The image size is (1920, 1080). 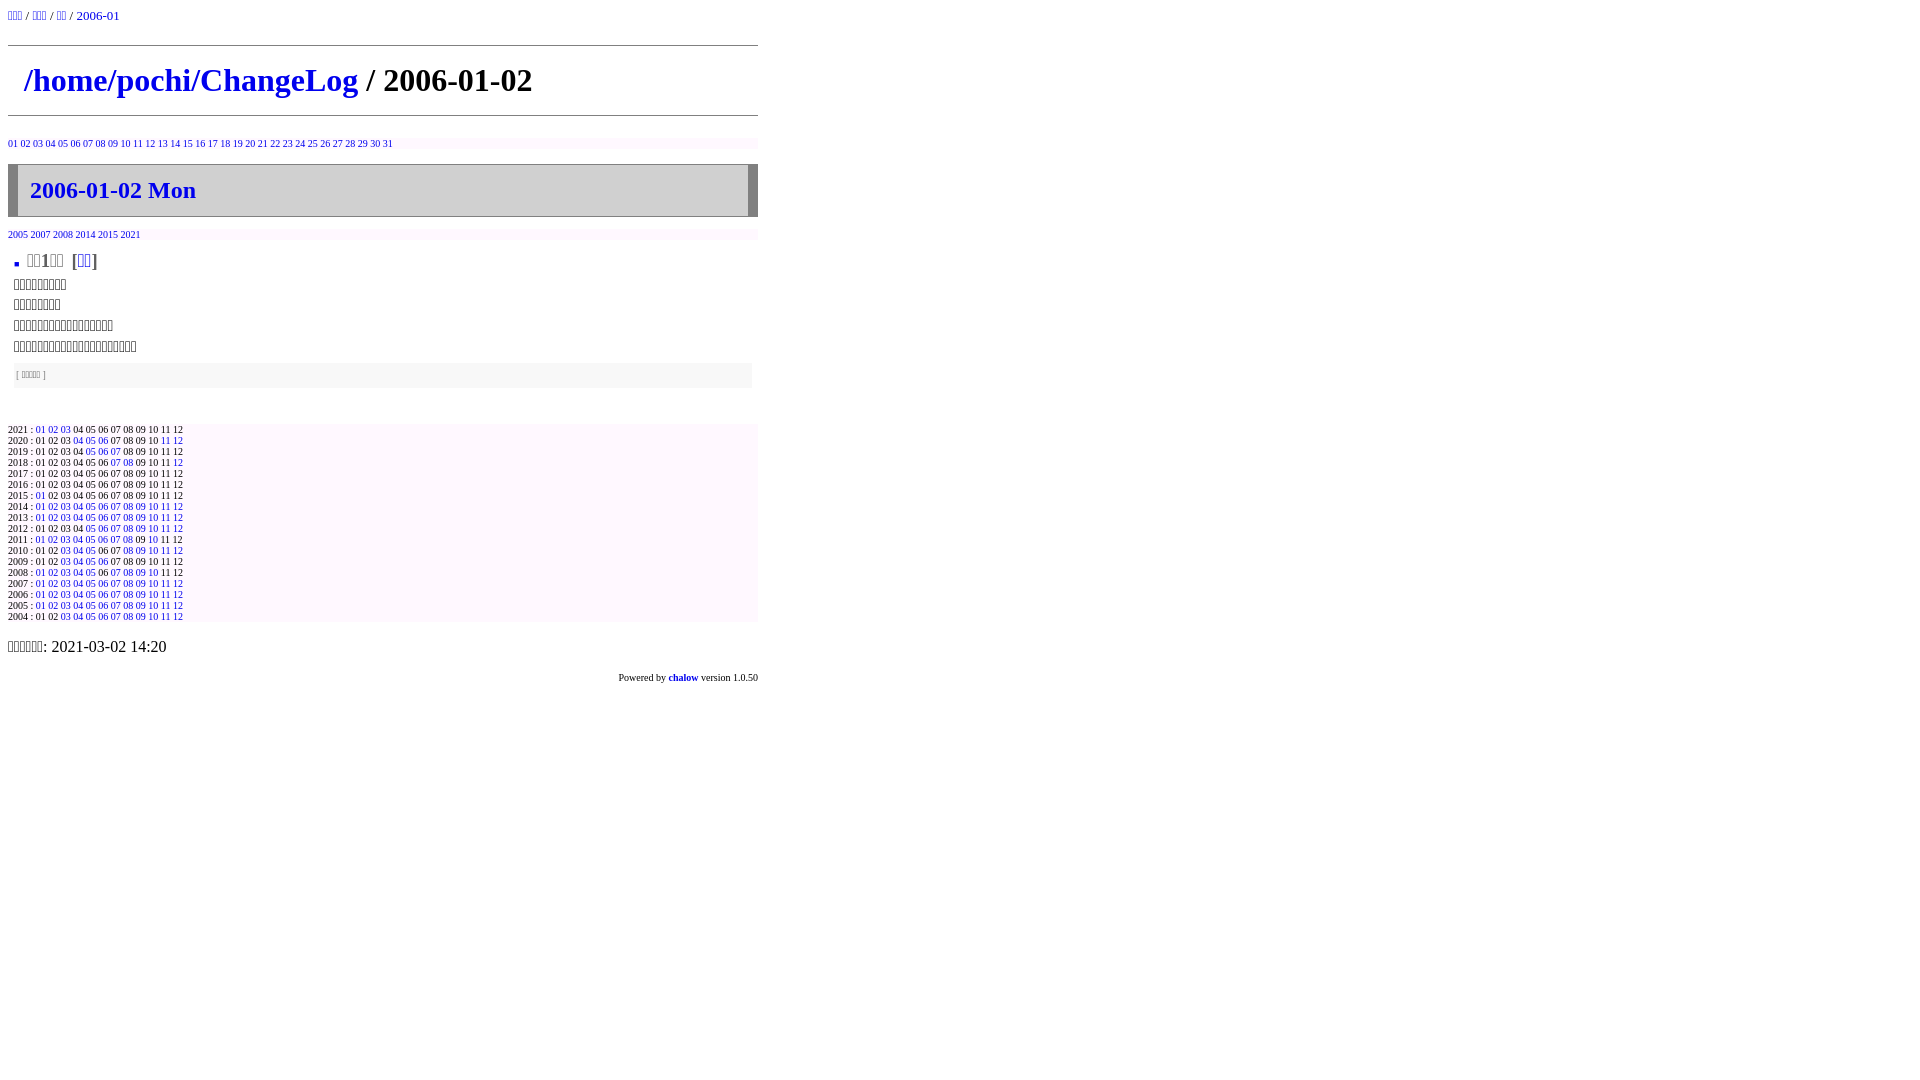 I want to click on 05, so click(x=91, y=528).